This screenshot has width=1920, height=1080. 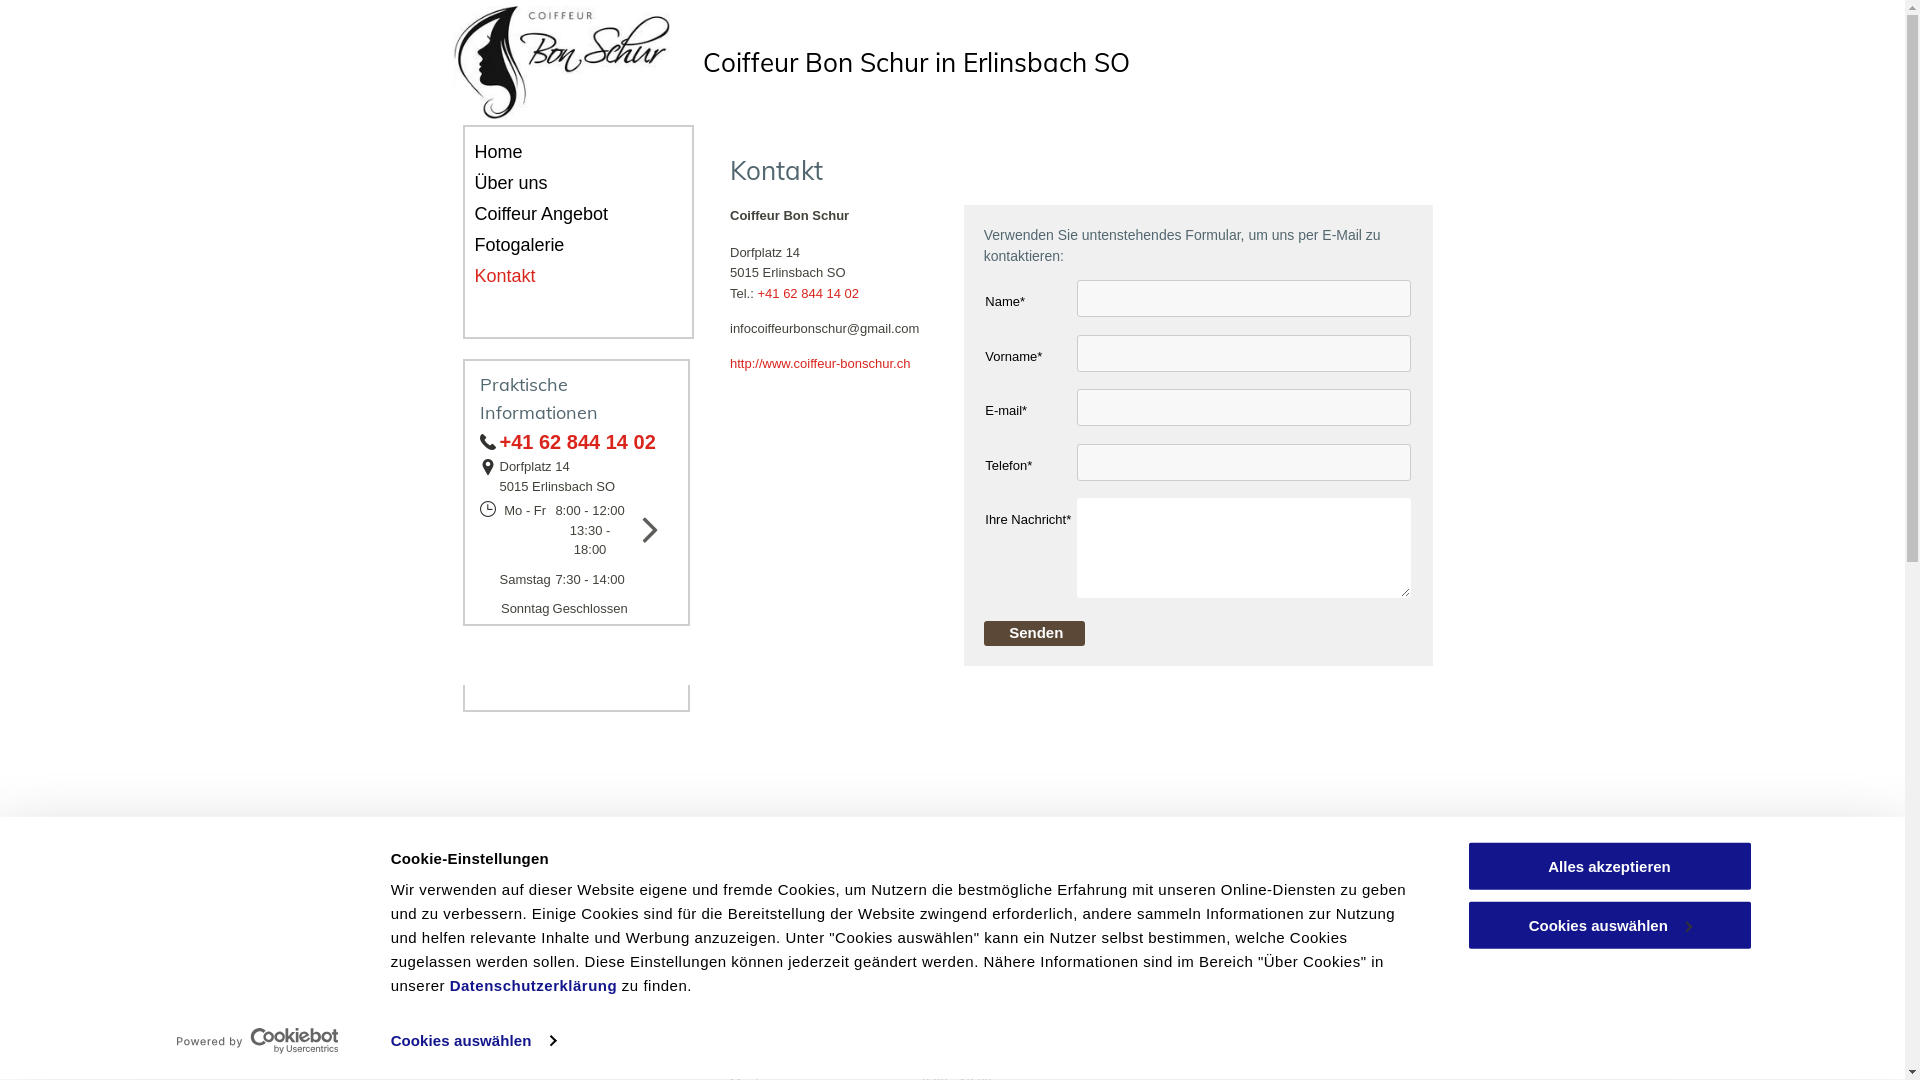 What do you see at coordinates (560, 276) in the screenshot?
I see `Kontakt` at bounding box center [560, 276].